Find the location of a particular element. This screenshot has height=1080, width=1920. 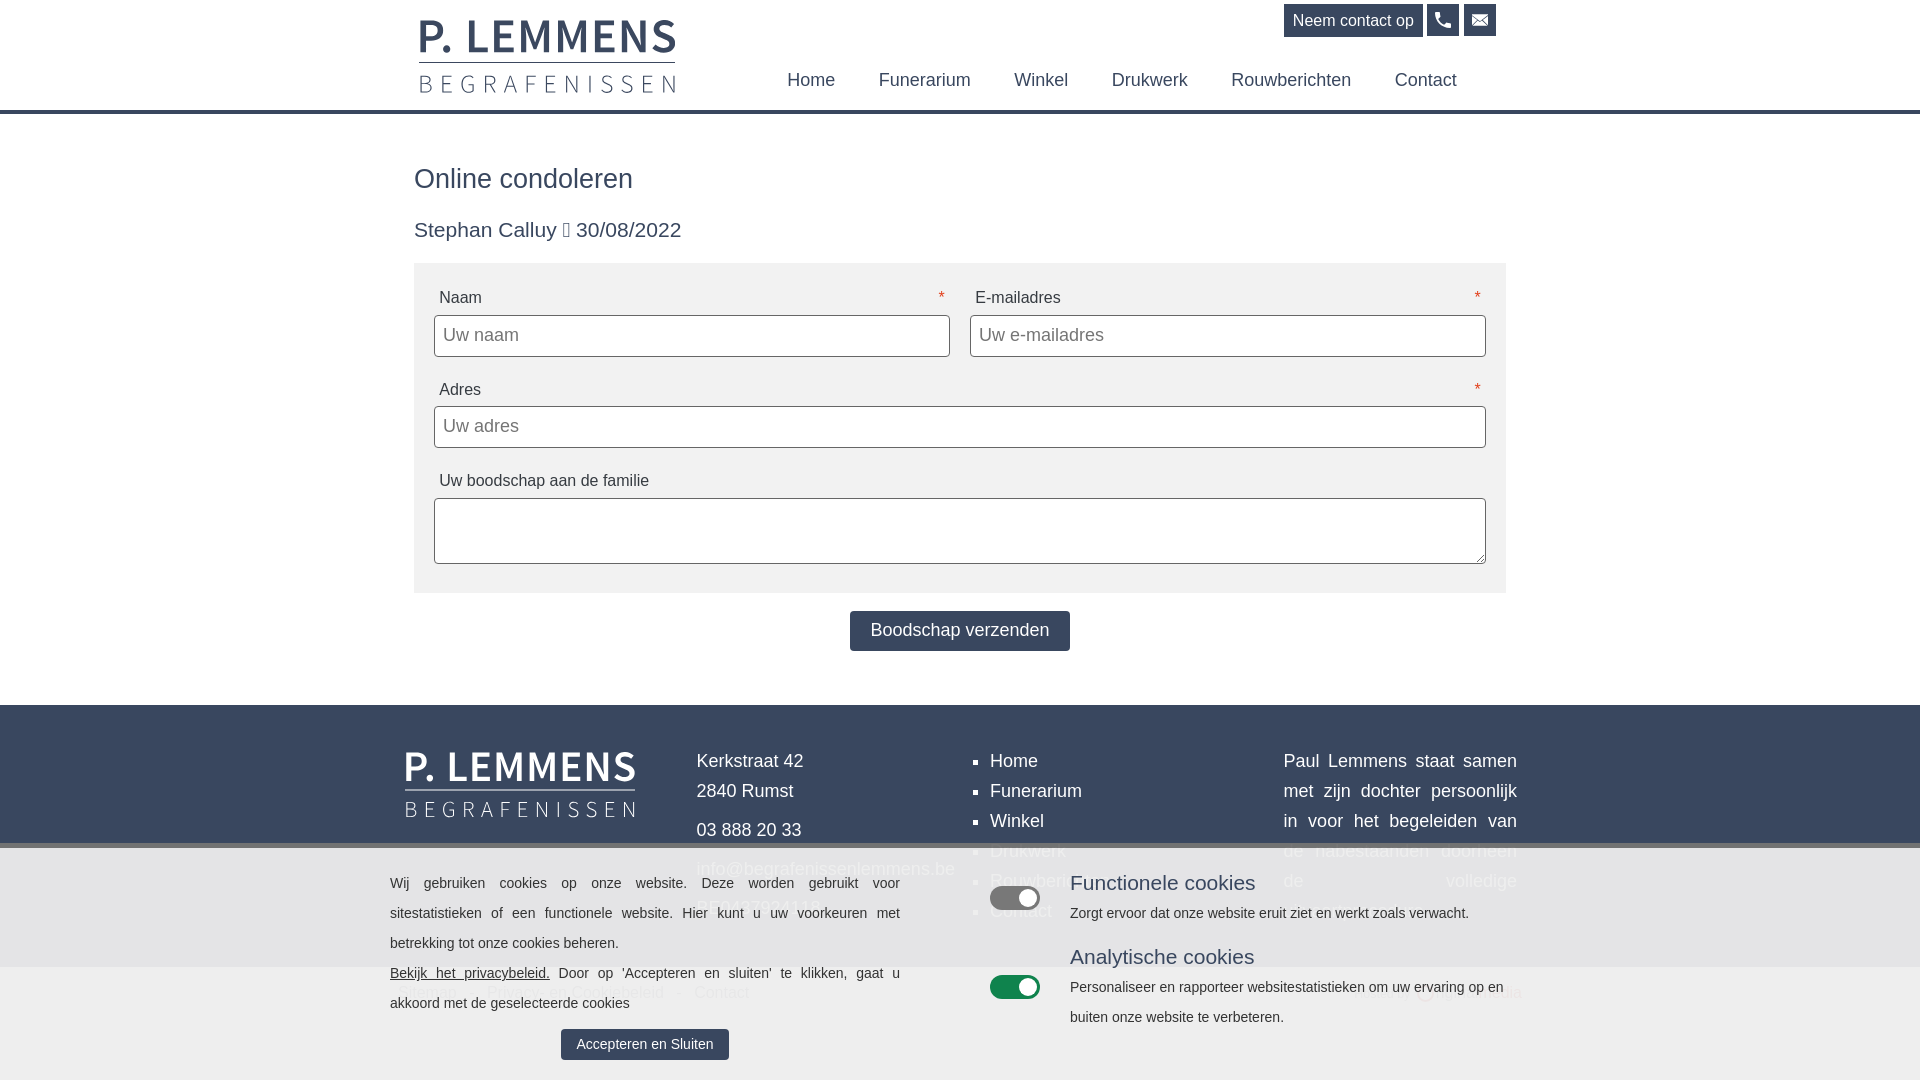

Bekijk het privacybeleid. is located at coordinates (470, 973).